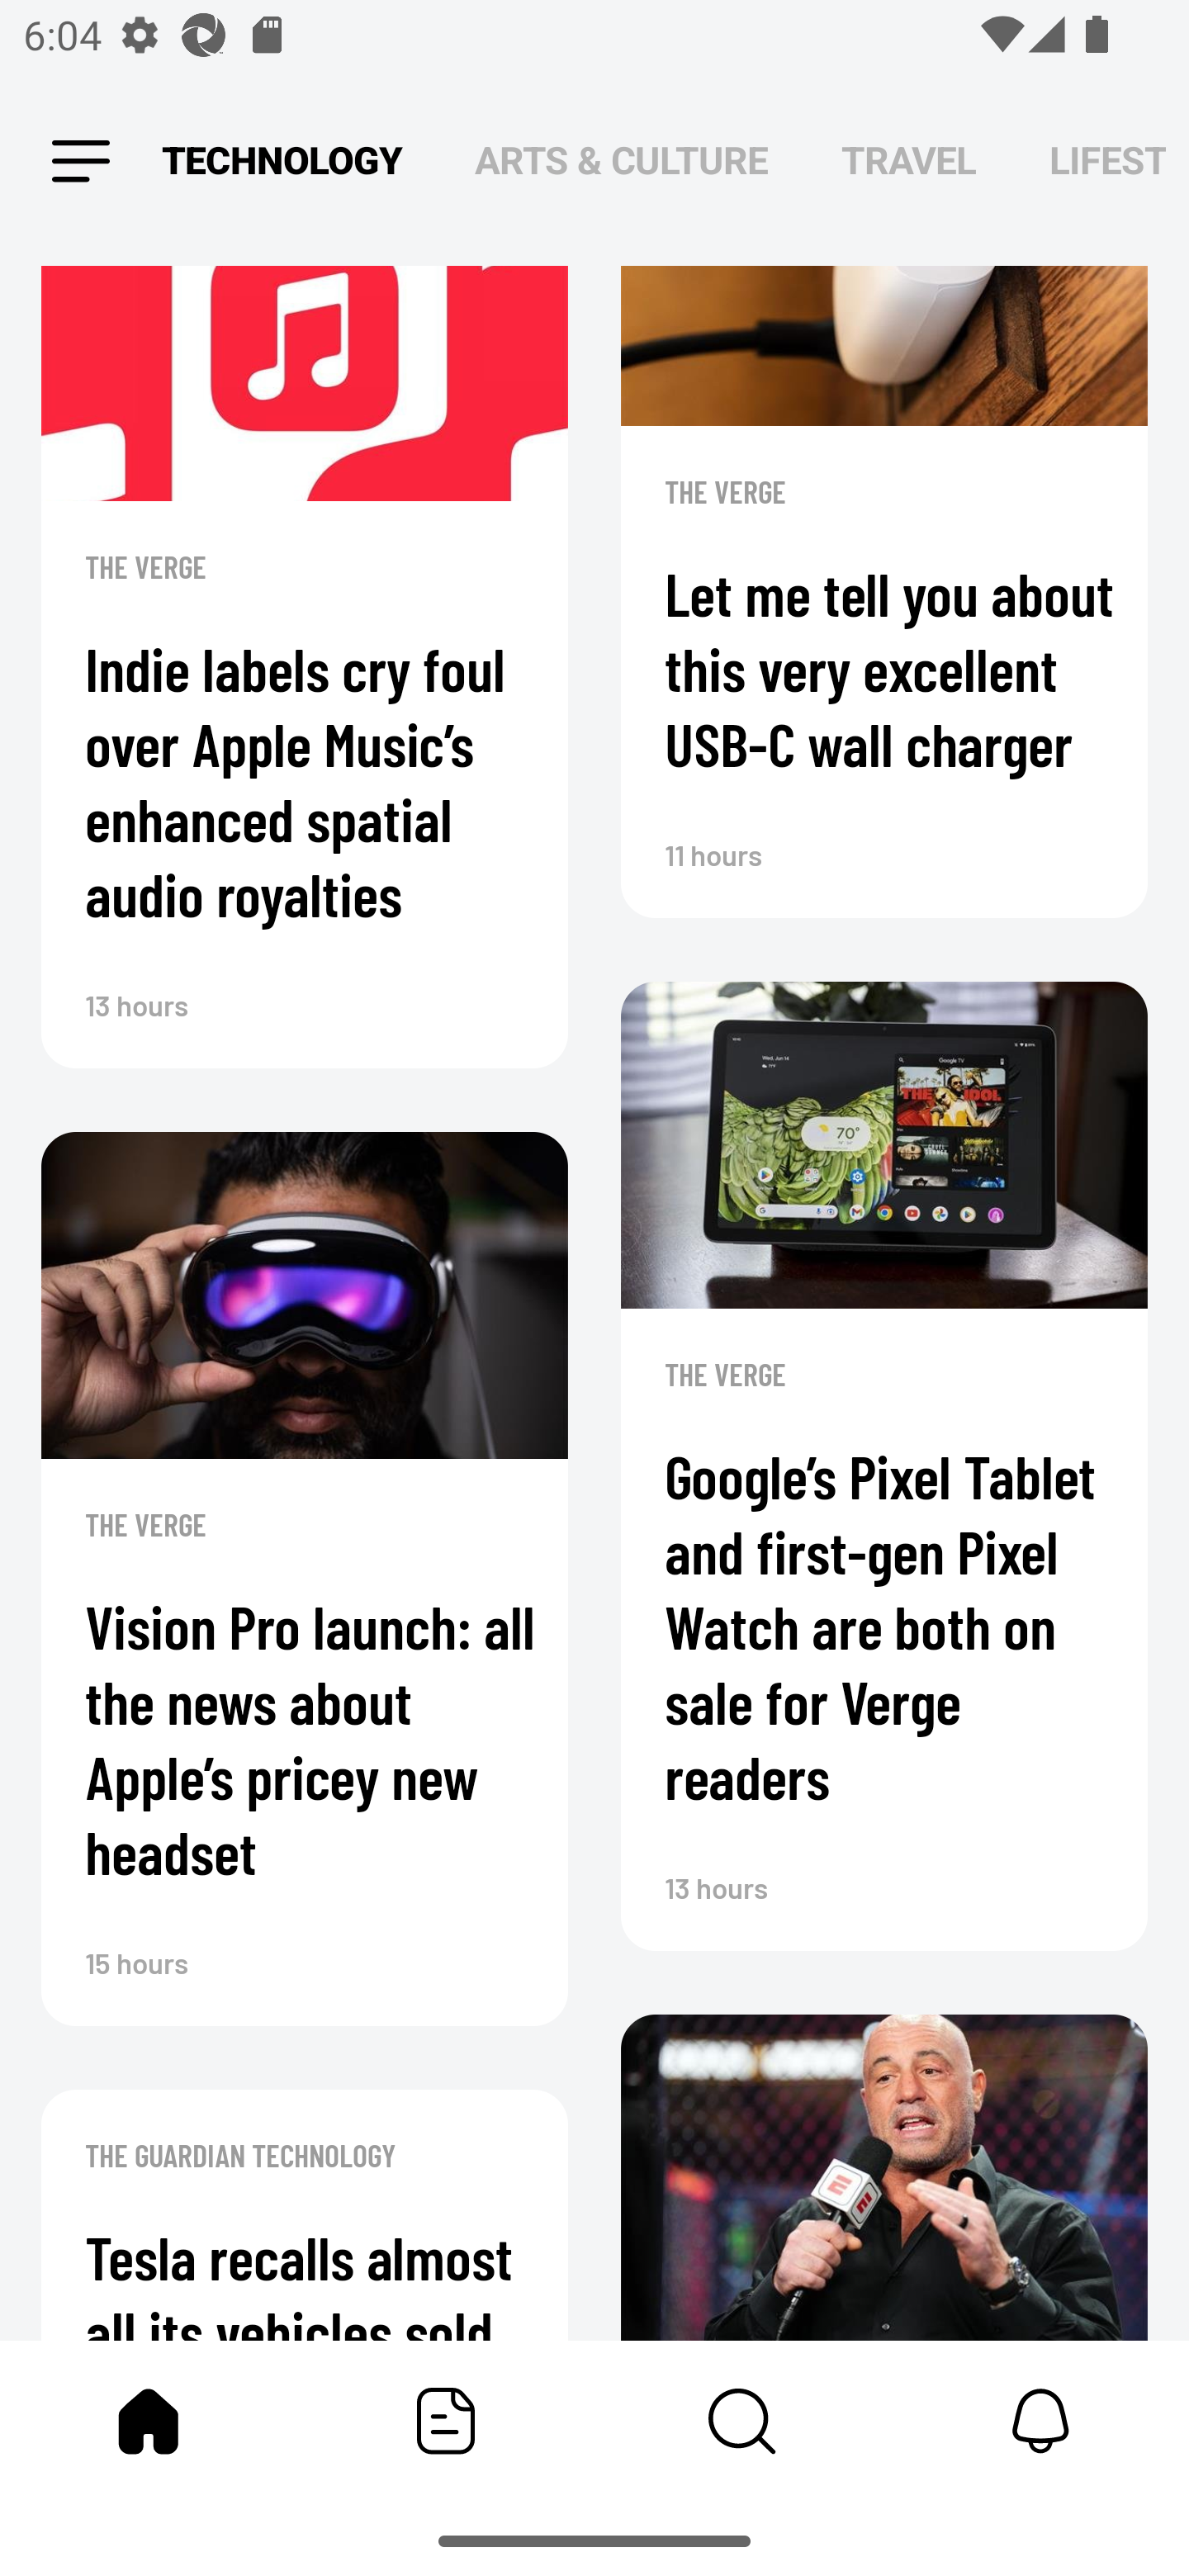 Image resolution: width=1189 pixels, height=2576 pixels. What do you see at coordinates (1040, 2421) in the screenshot?
I see `Notifications` at bounding box center [1040, 2421].